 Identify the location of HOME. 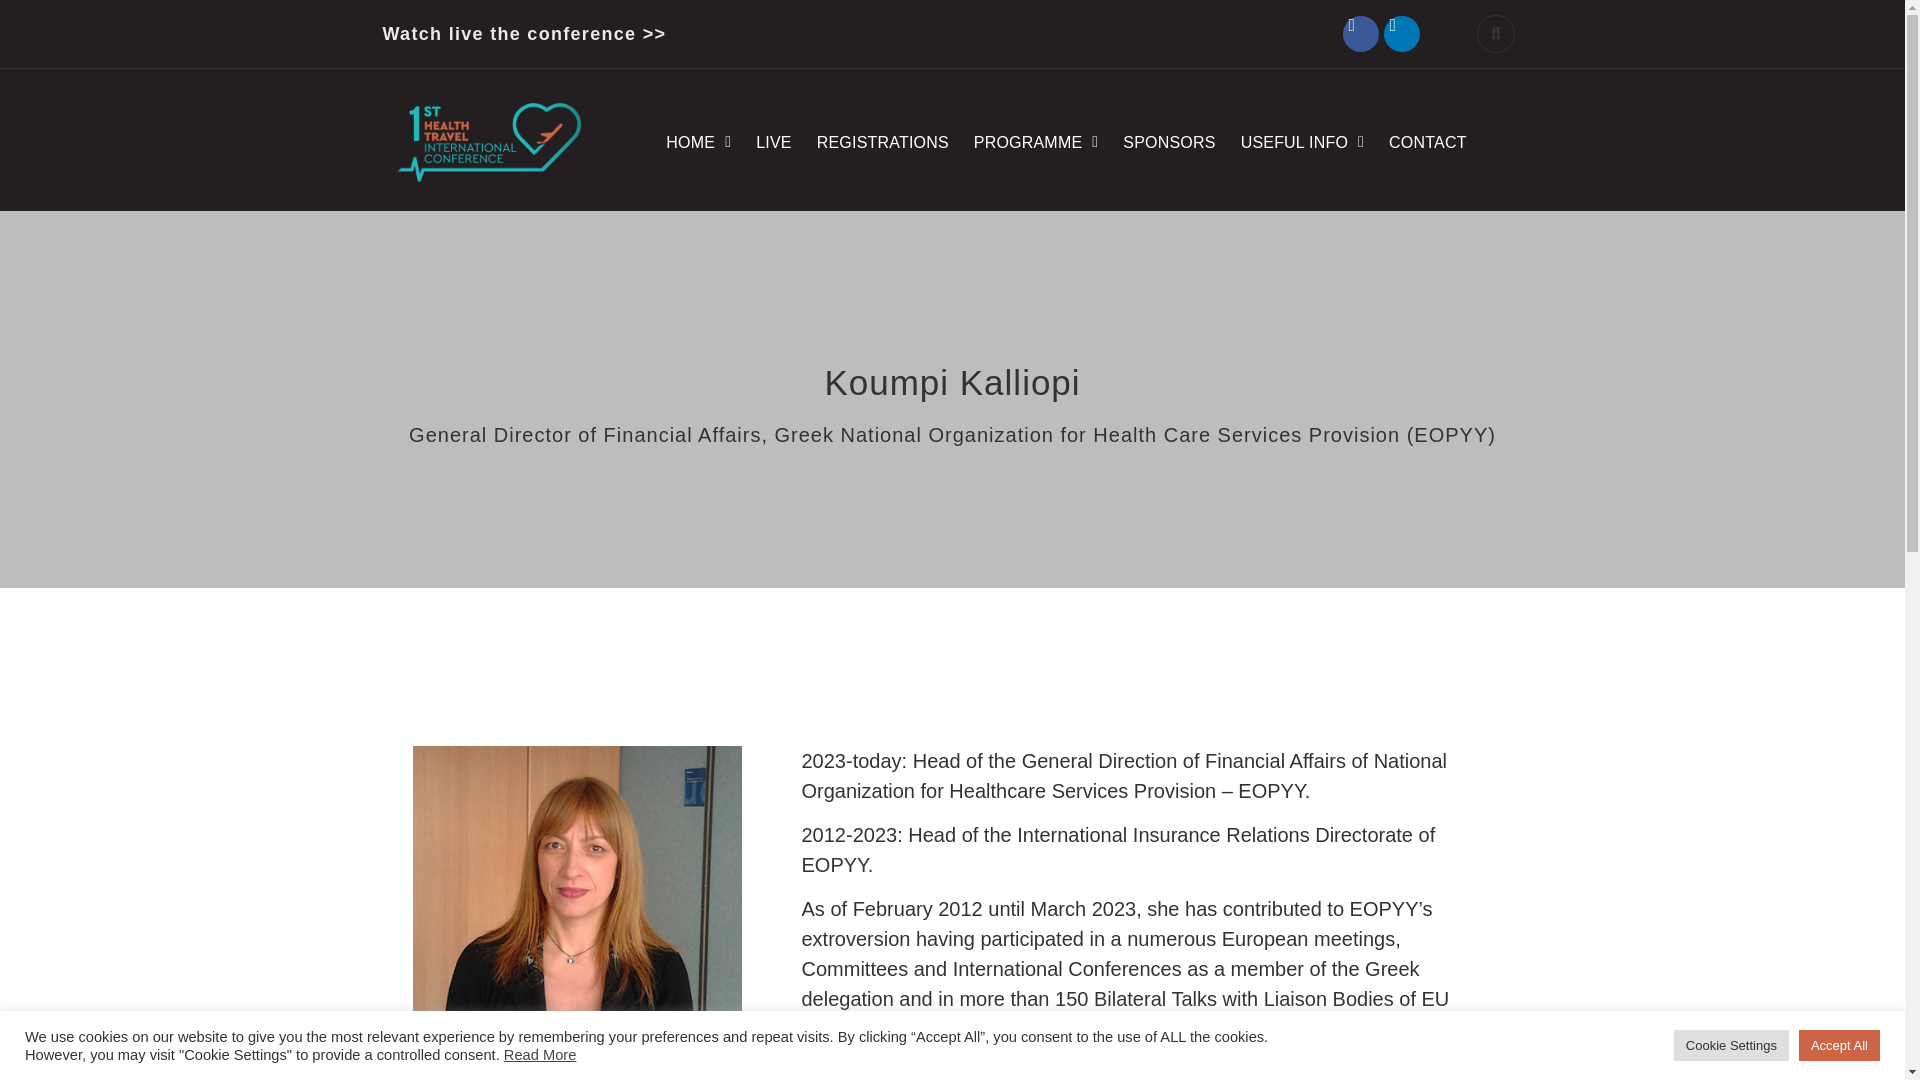
(698, 142).